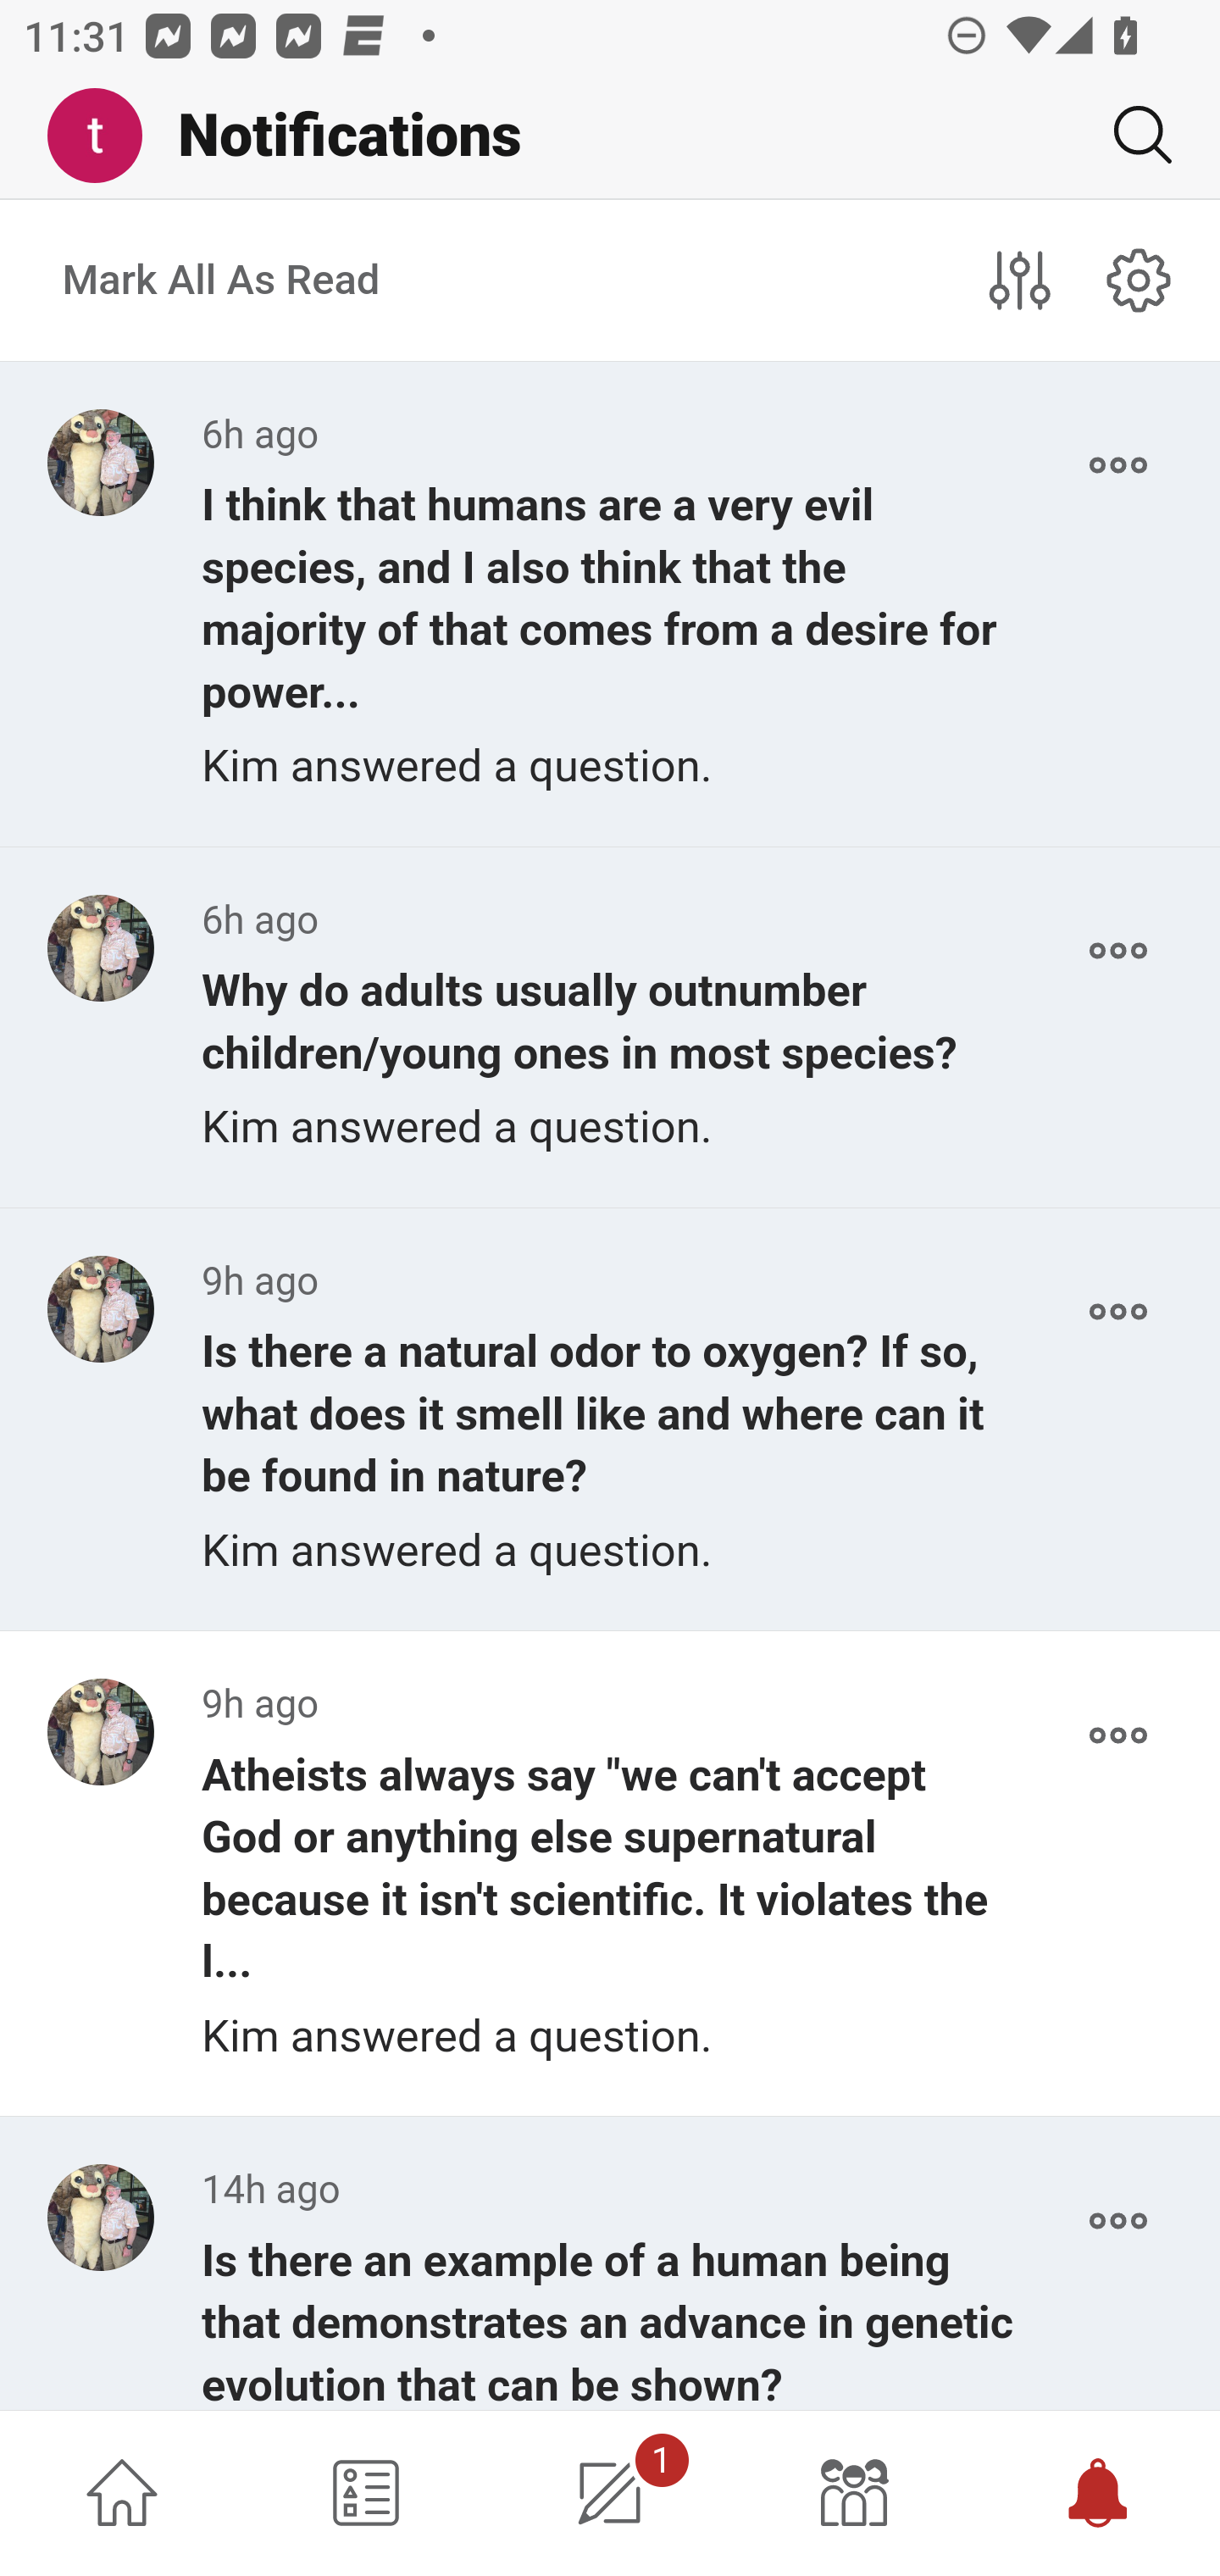  What do you see at coordinates (222, 281) in the screenshot?
I see `Mark All As Read` at bounding box center [222, 281].